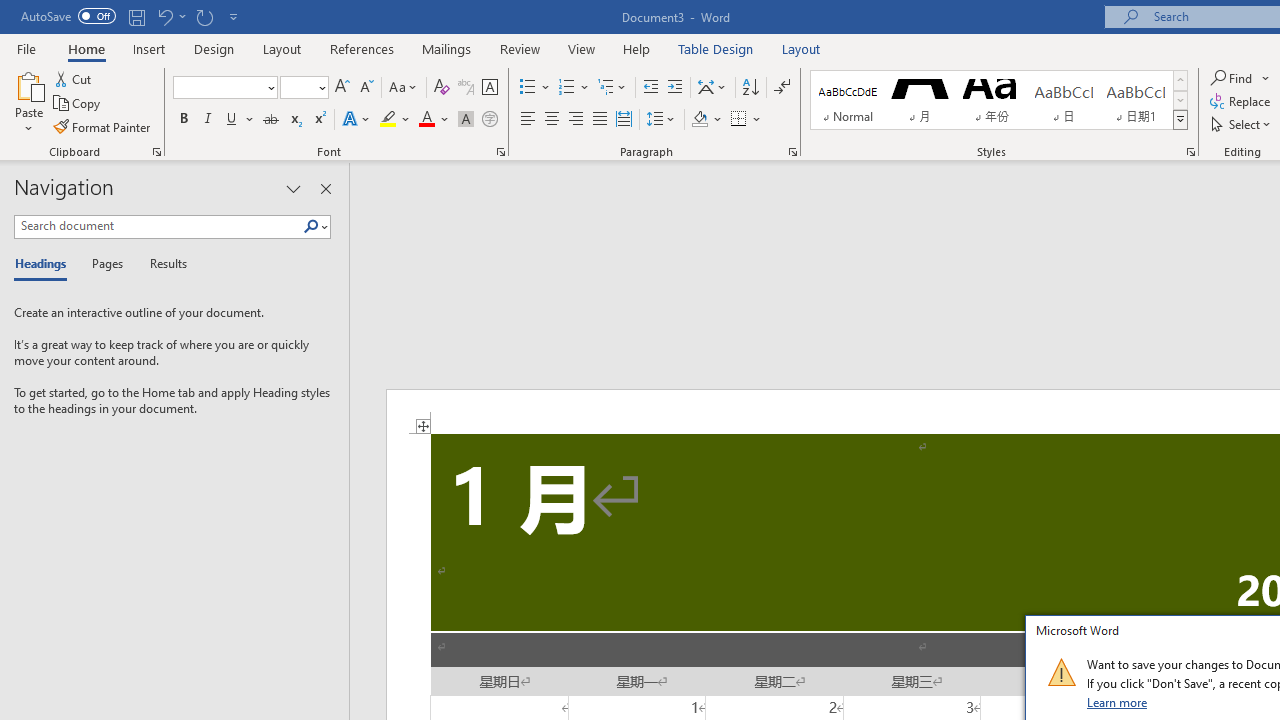 The width and height of the screenshot is (1280, 720). Describe the element at coordinates (45, 264) in the screenshot. I see `Headings` at that location.